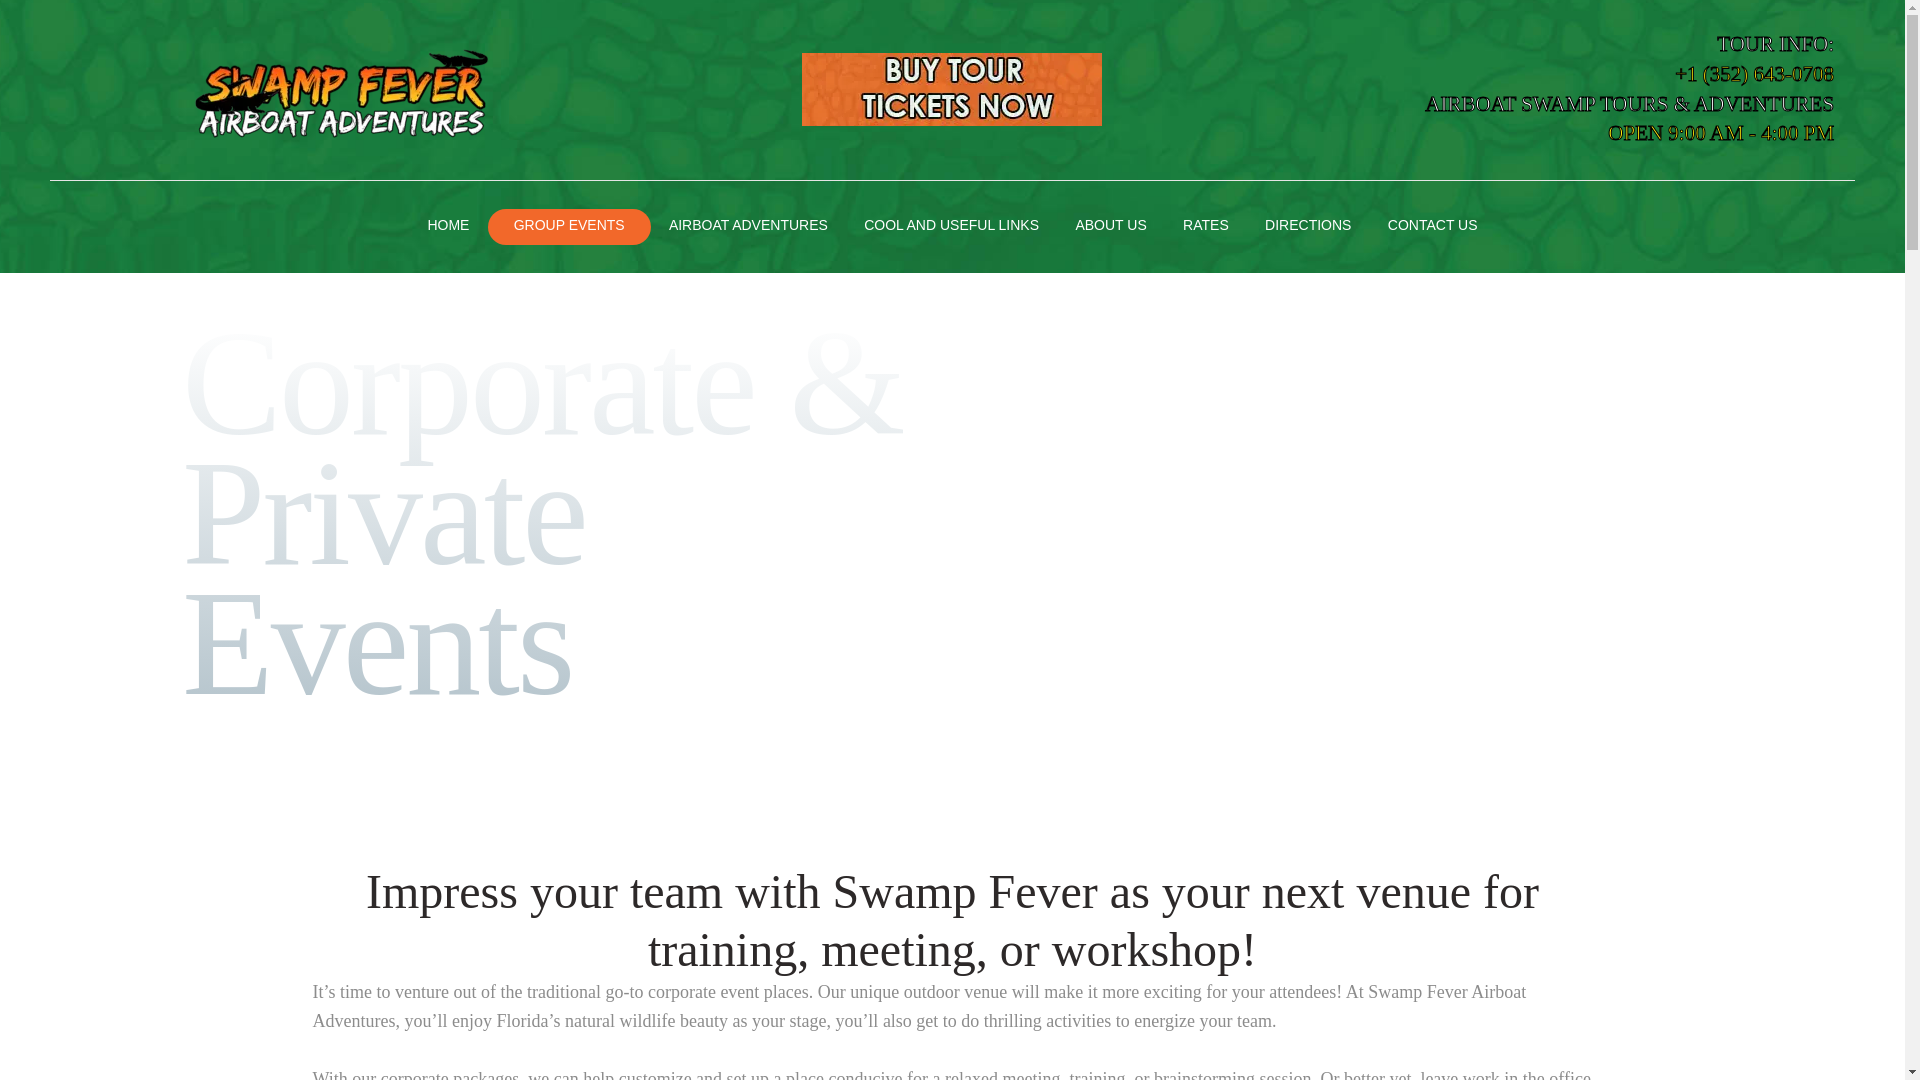  Describe the element at coordinates (1111, 227) in the screenshot. I see `ABOUT US` at that location.